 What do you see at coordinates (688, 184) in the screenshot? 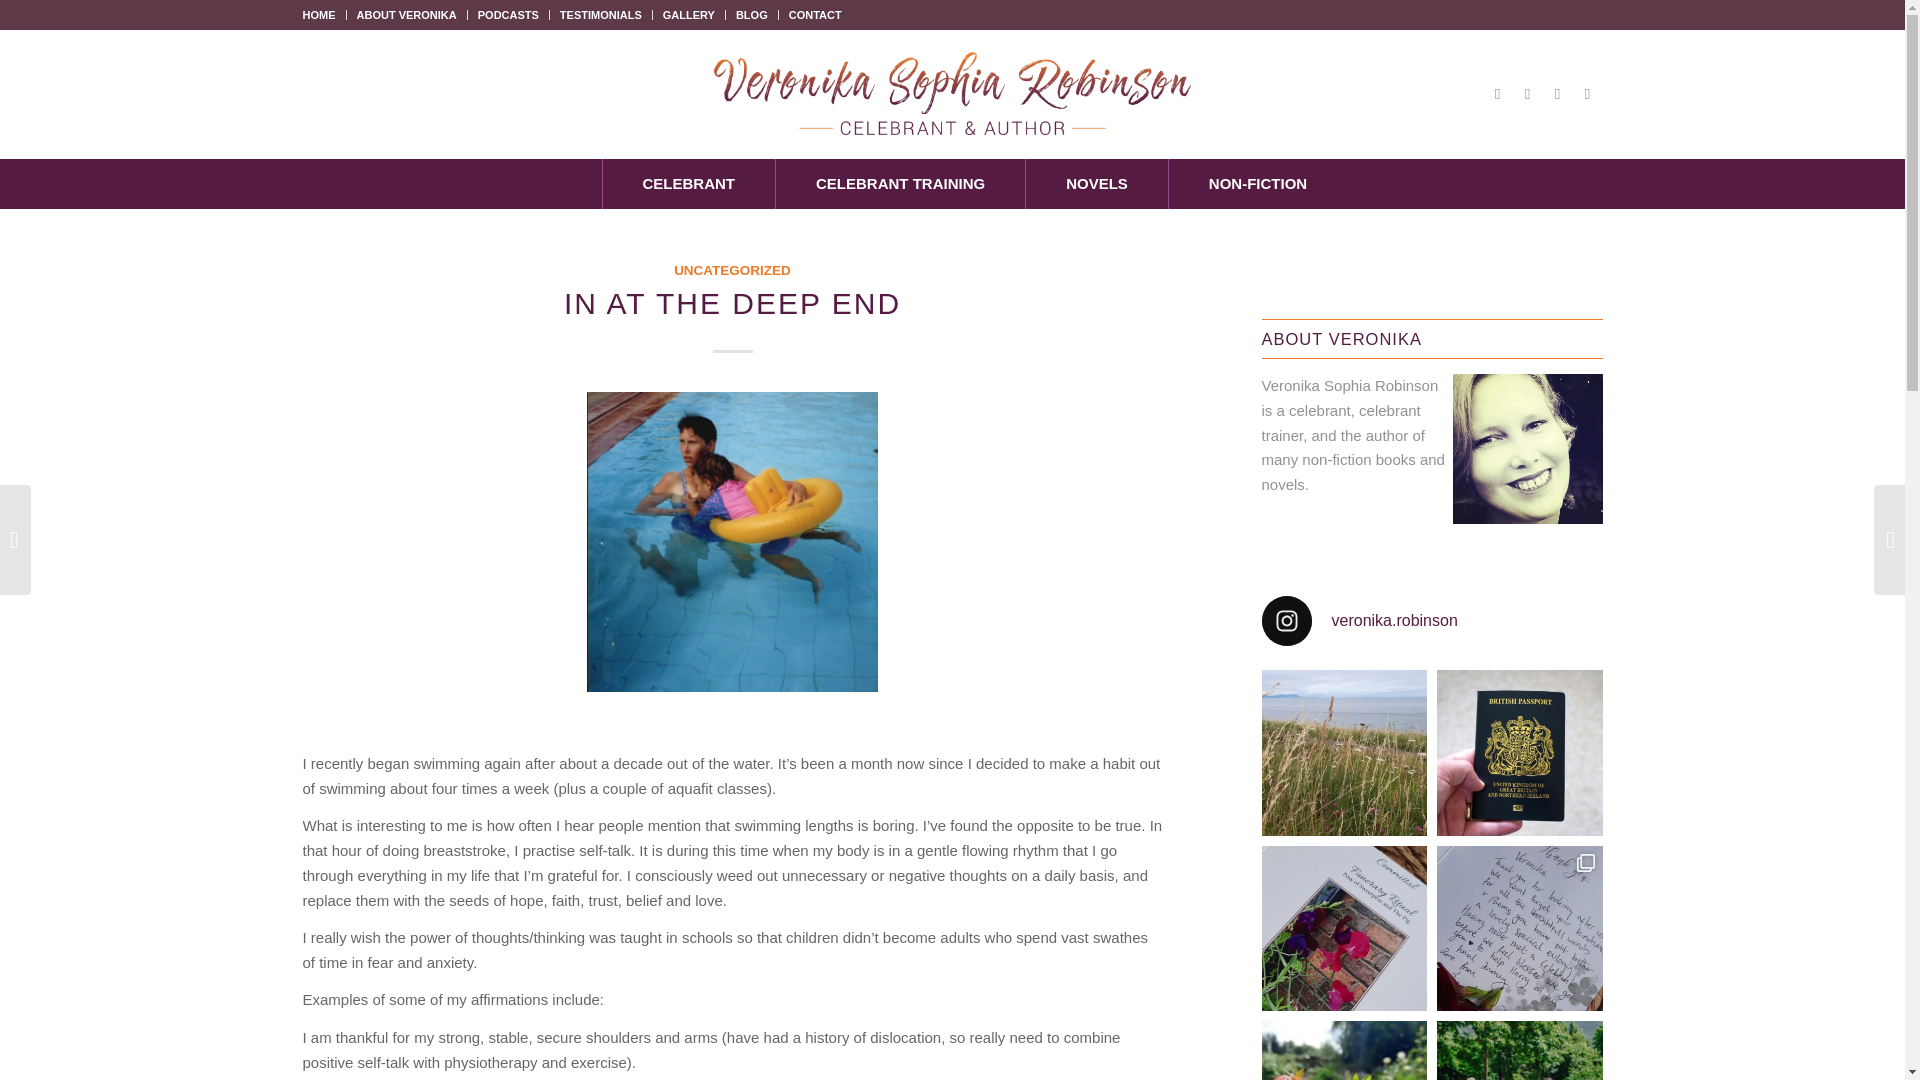
I see `CELEBRANT` at bounding box center [688, 184].